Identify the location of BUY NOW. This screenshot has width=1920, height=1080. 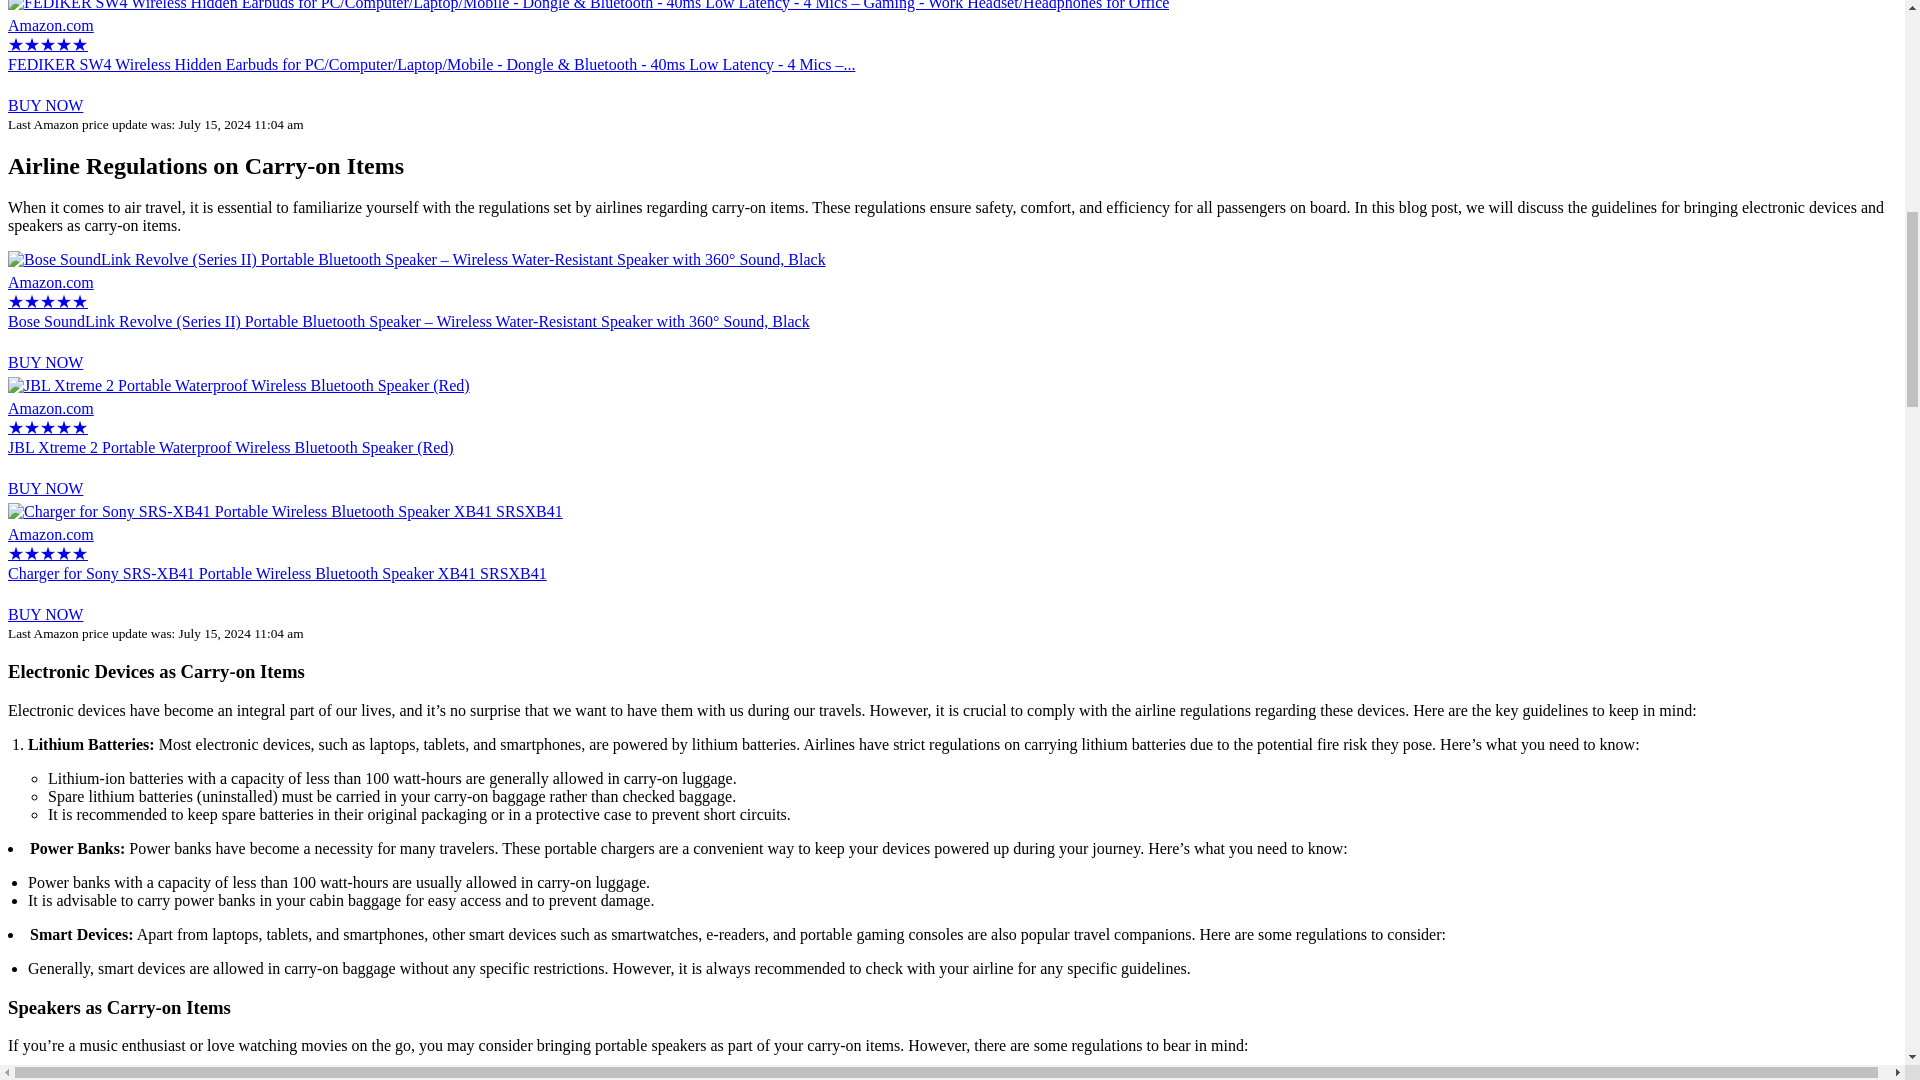
(44, 362).